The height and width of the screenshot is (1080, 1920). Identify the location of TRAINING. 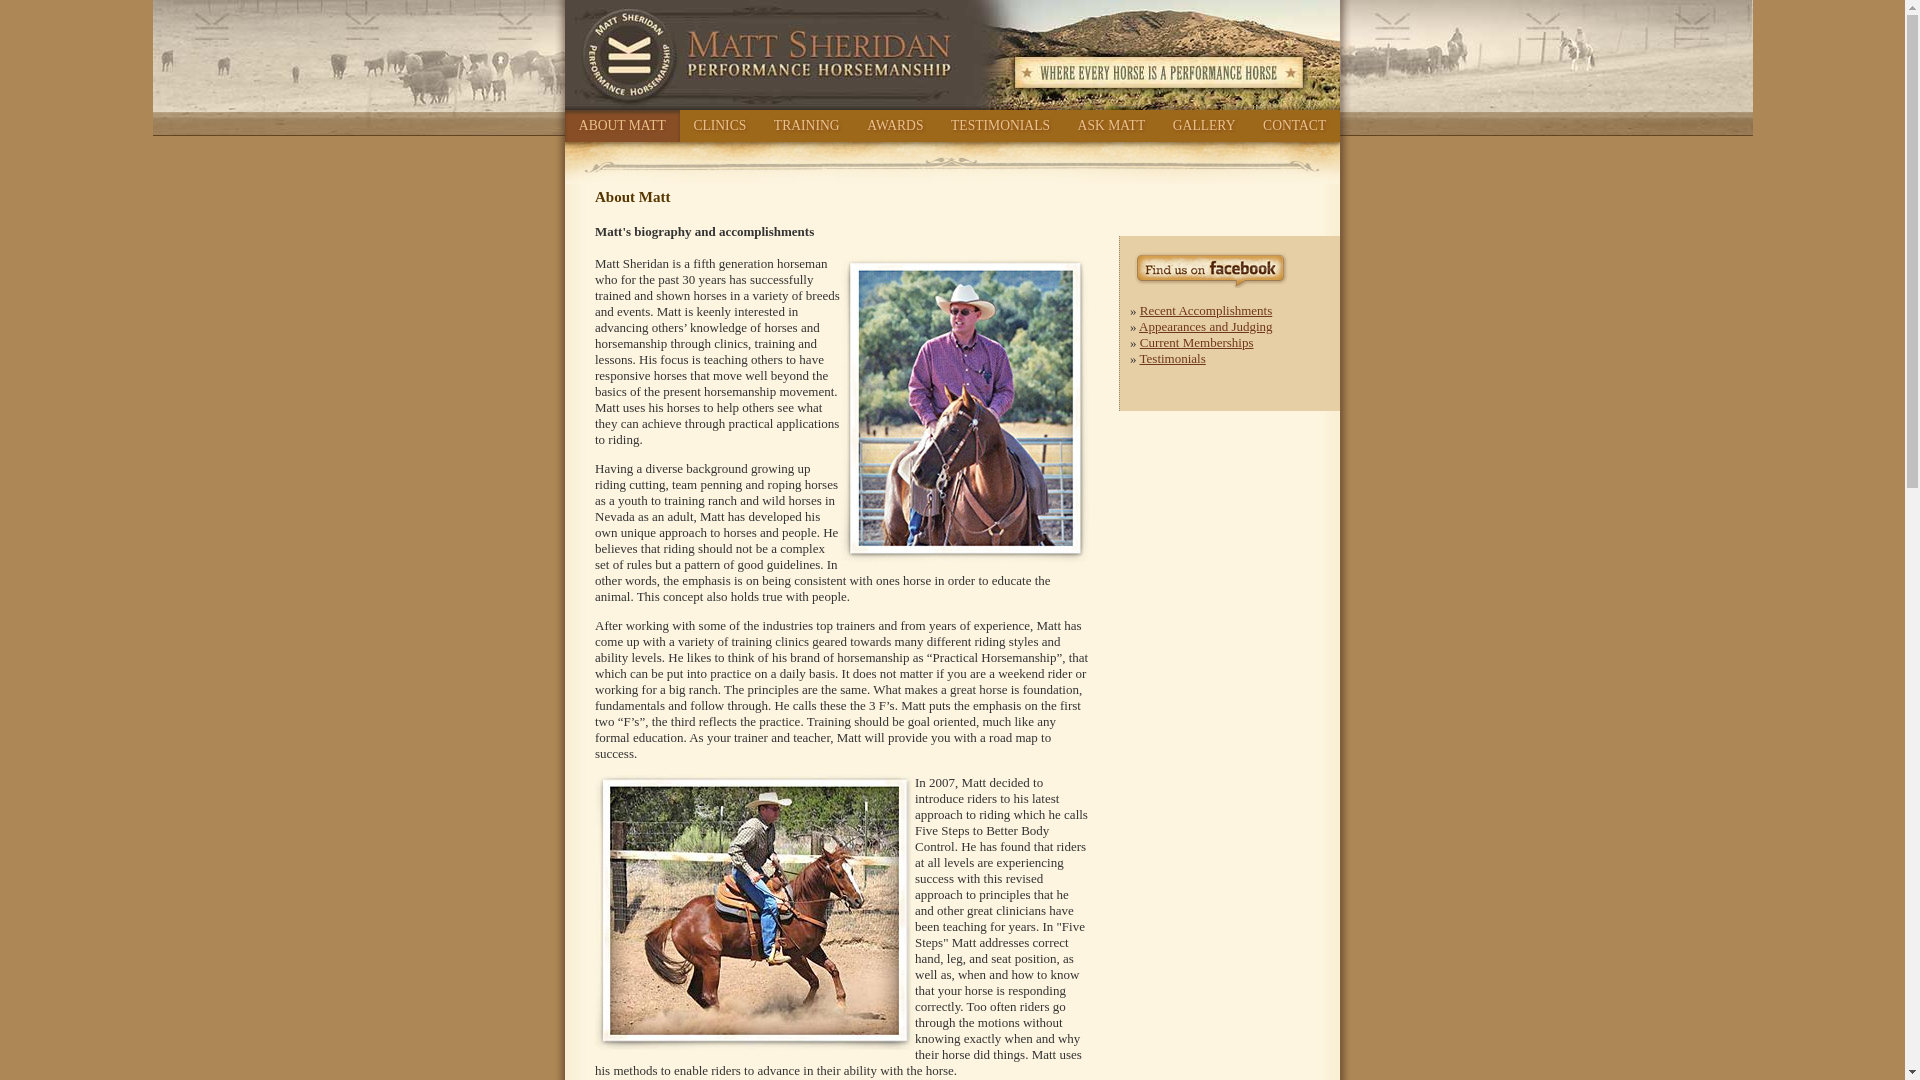
(806, 126).